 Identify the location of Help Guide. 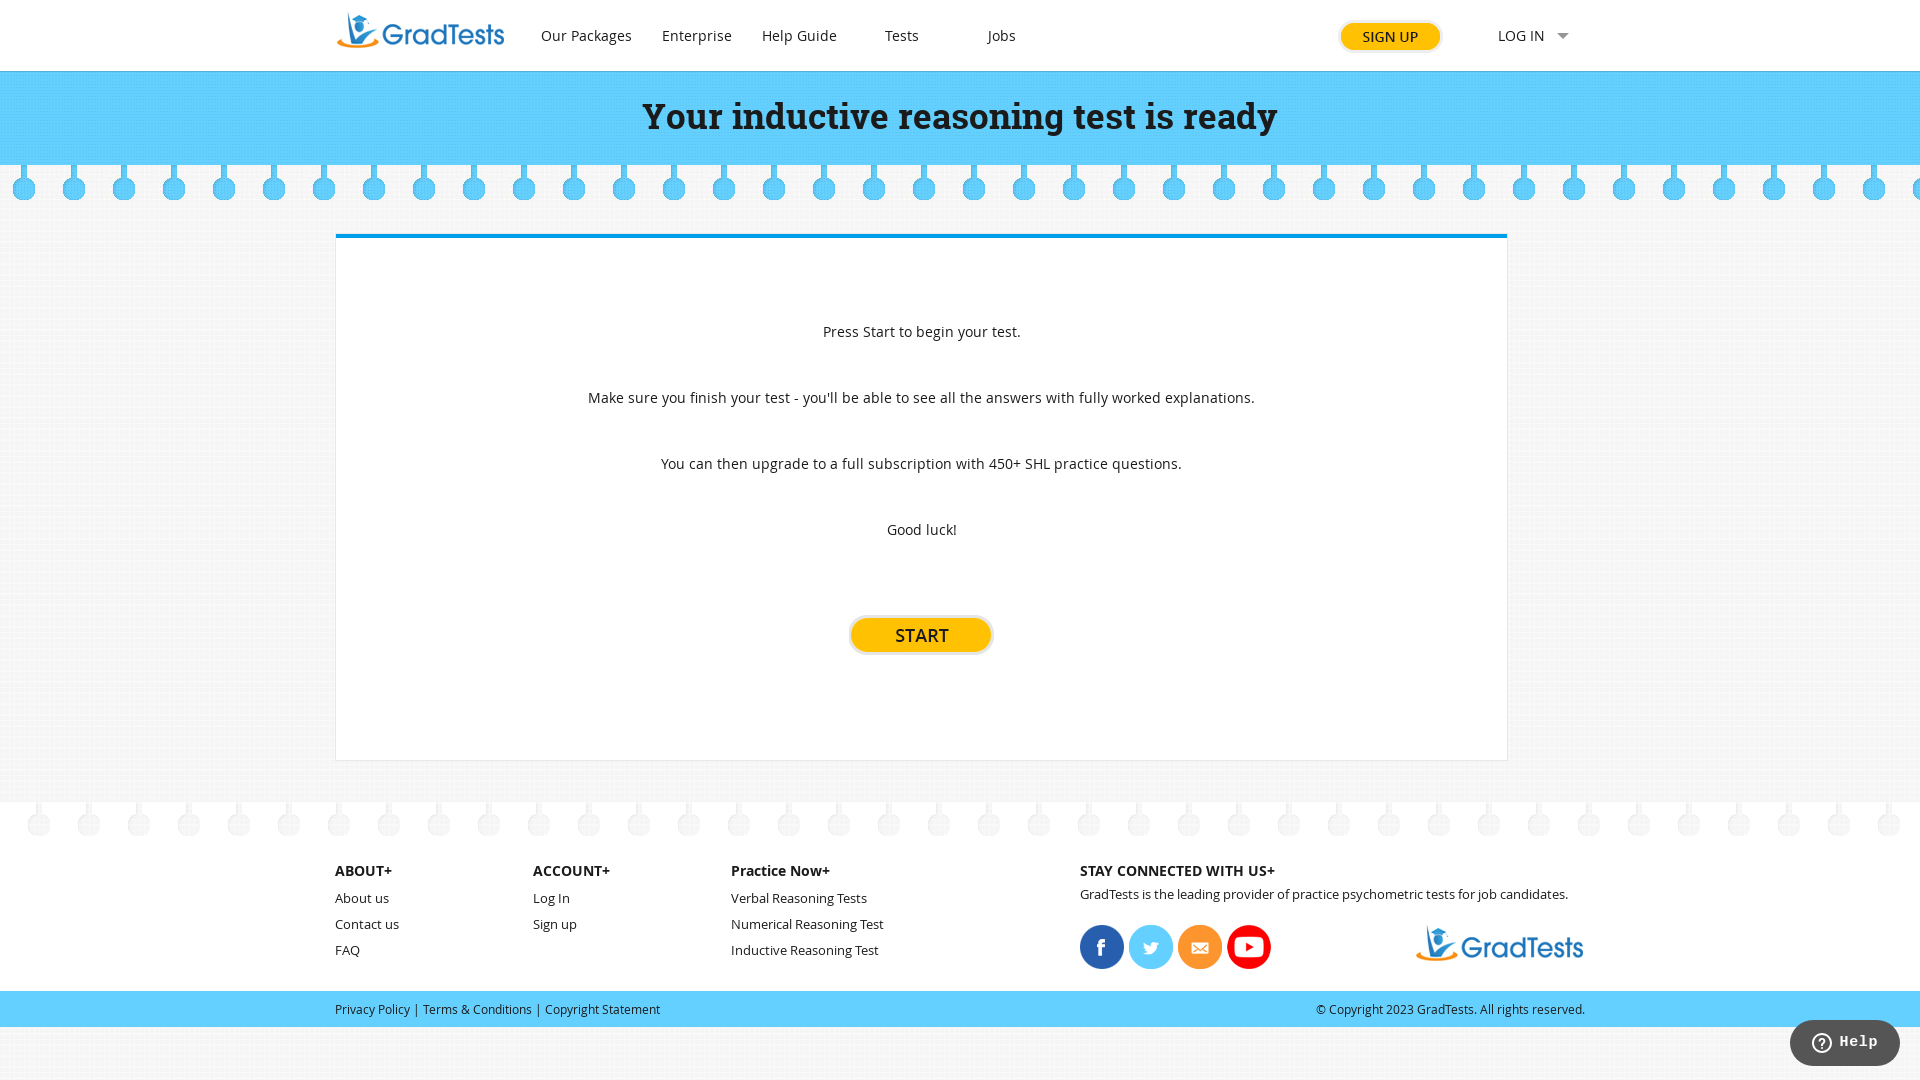
(800, 36).